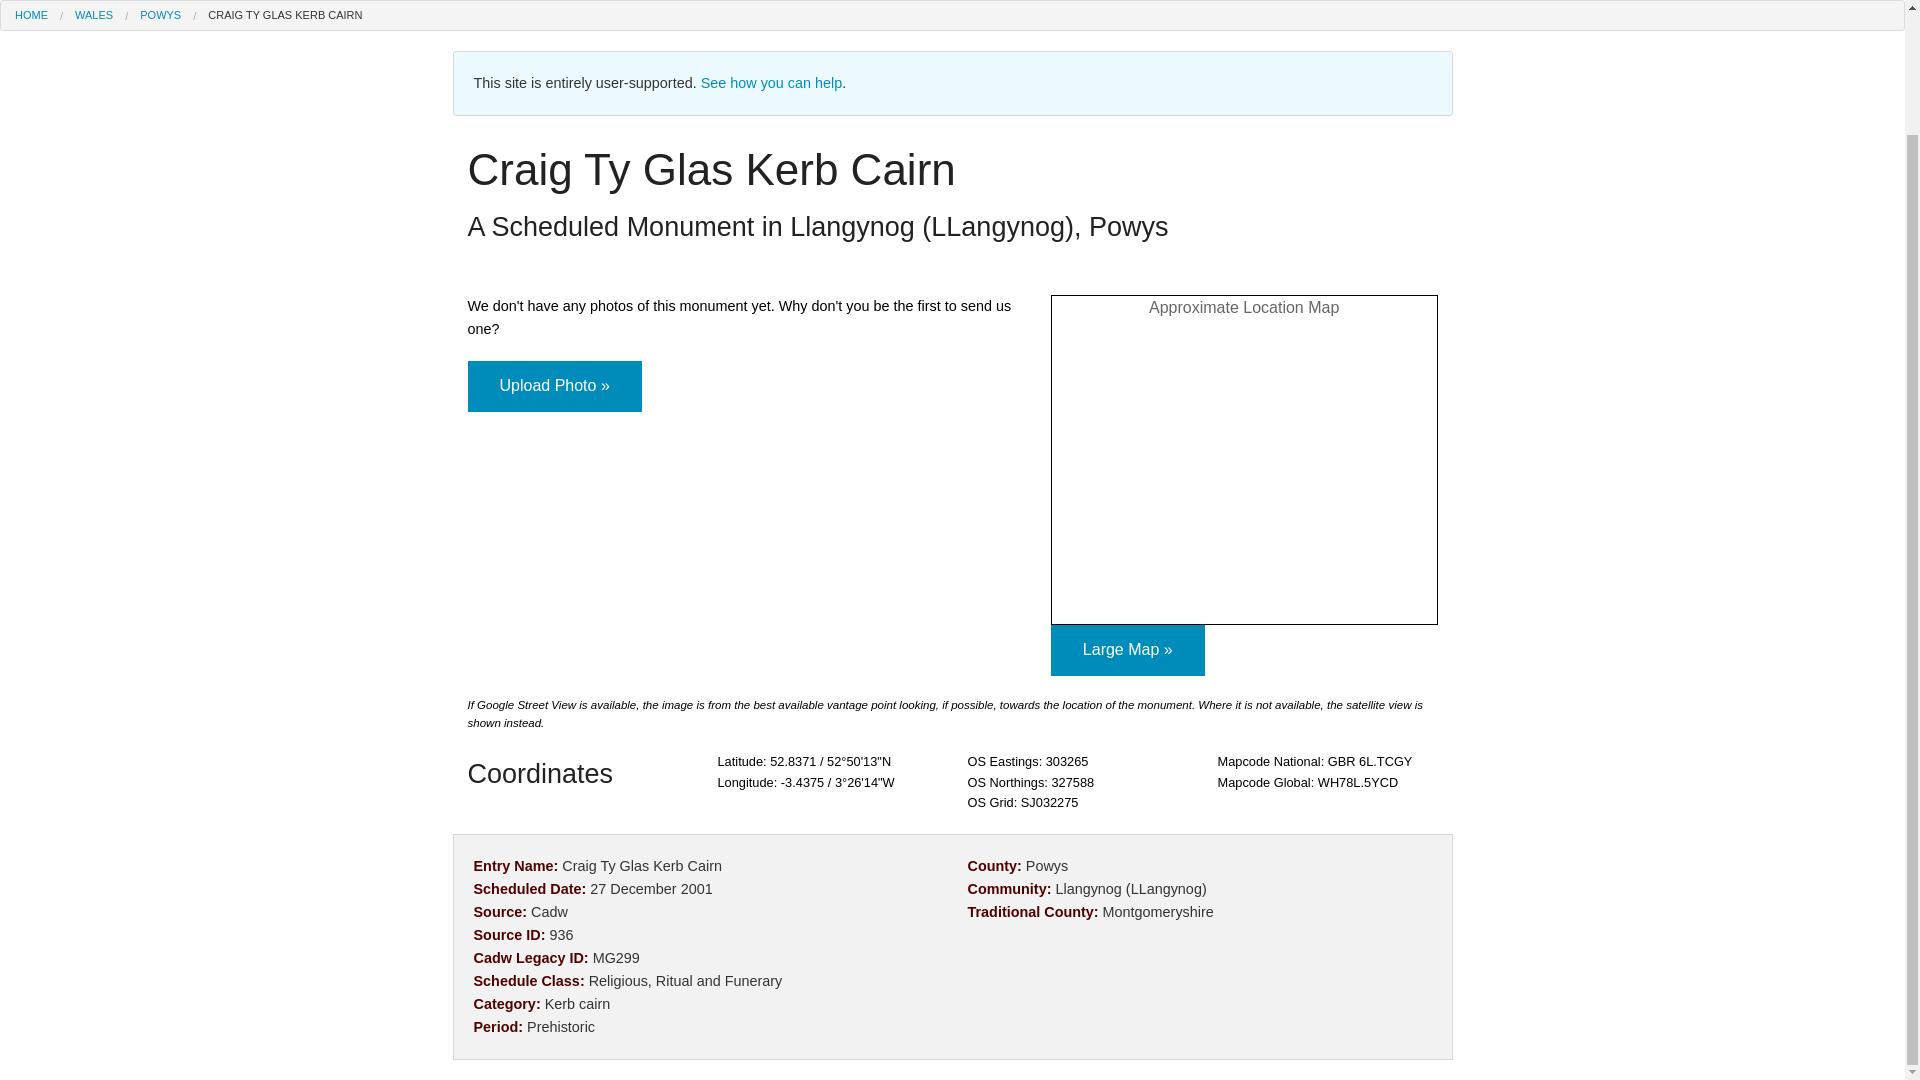  Describe the element at coordinates (443, 22) in the screenshot. I see `England` at that location.